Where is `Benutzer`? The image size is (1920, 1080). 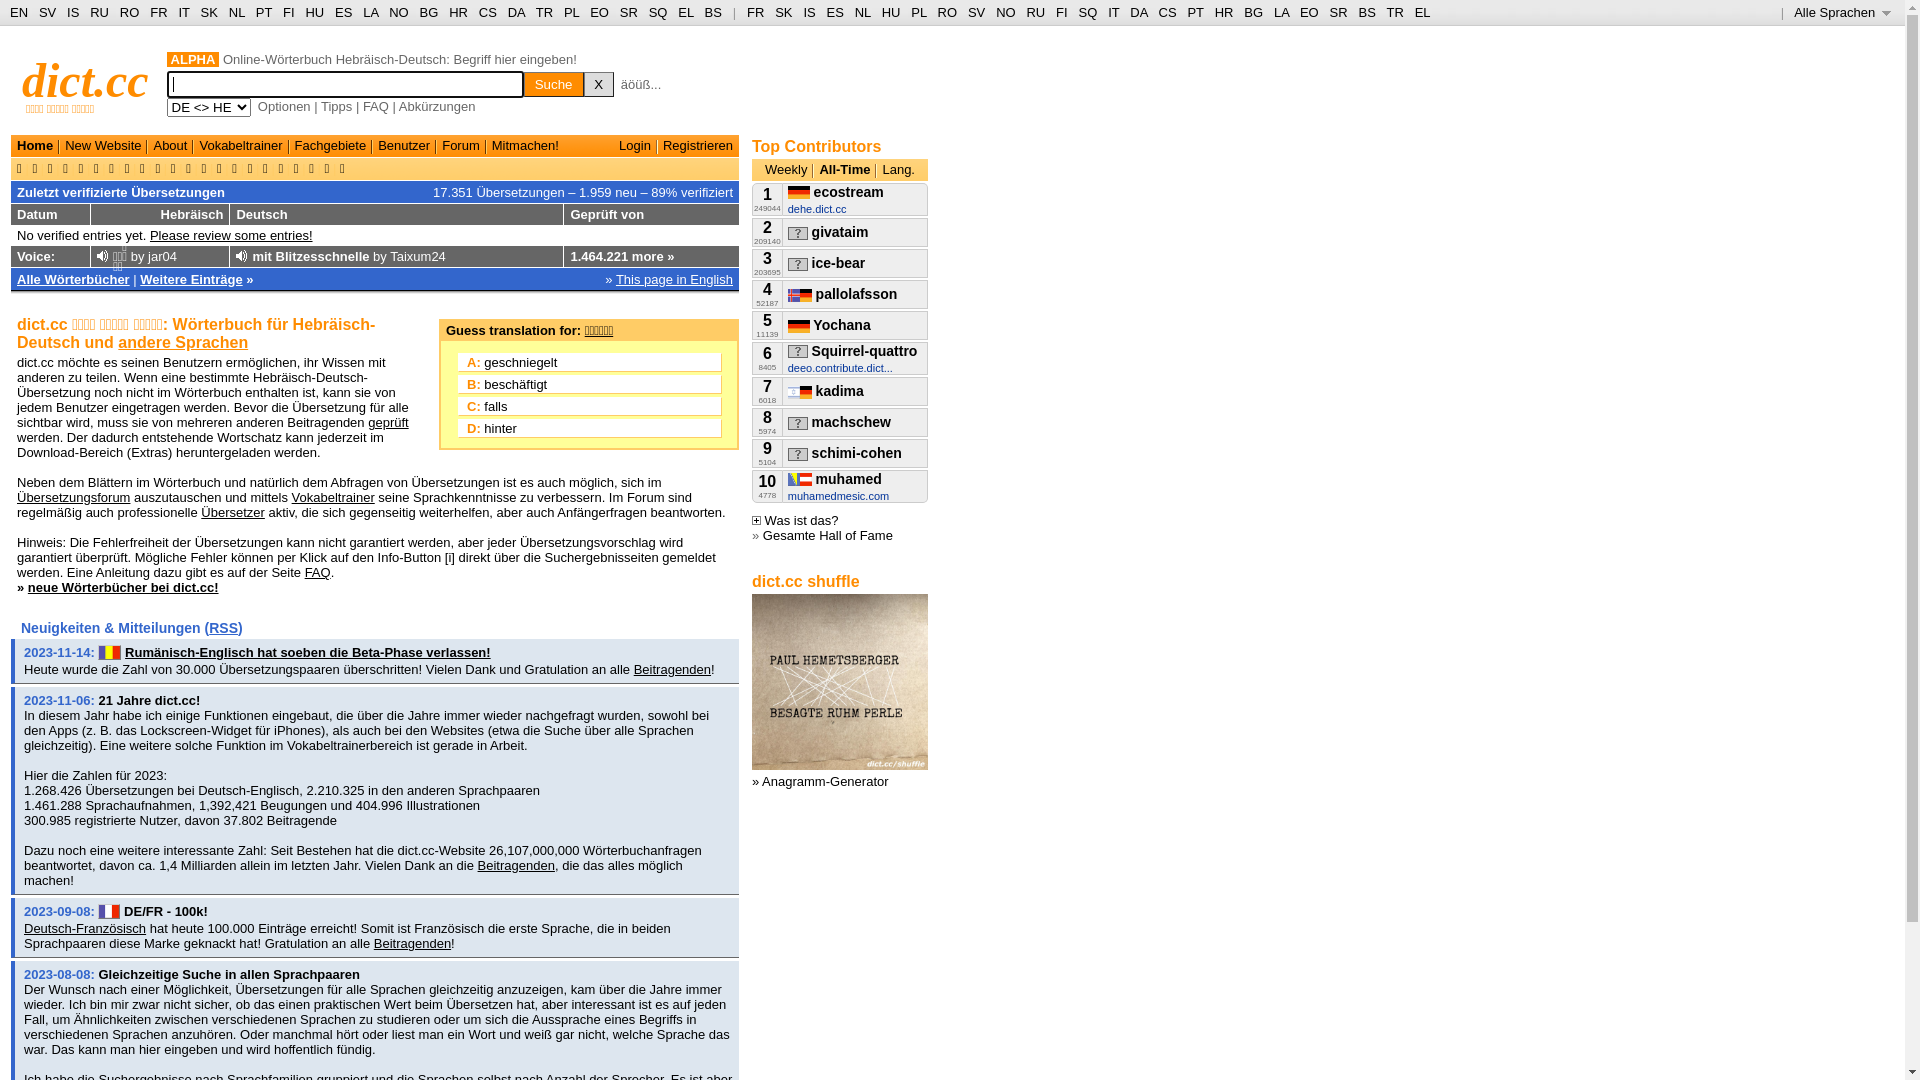 Benutzer is located at coordinates (404, 146).